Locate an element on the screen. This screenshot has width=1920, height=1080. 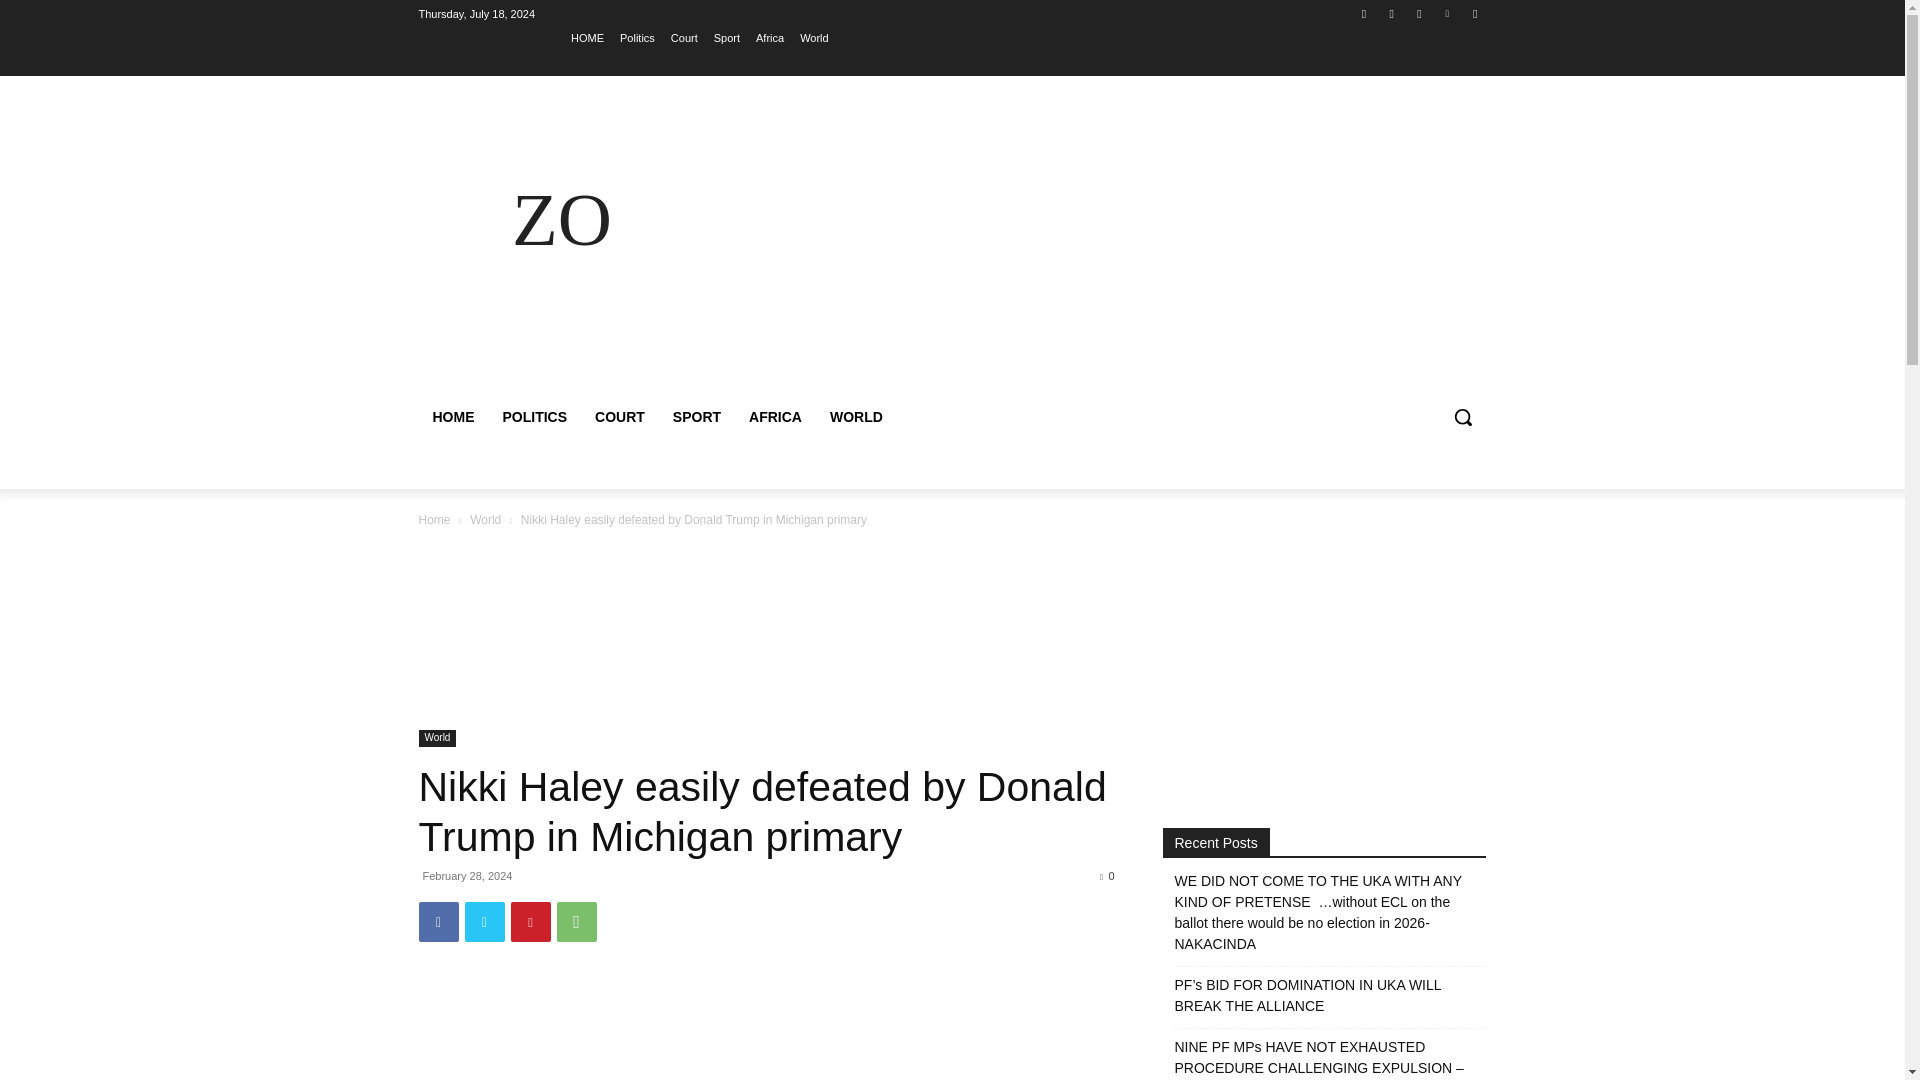
Home is located at coordinates (434, 520).